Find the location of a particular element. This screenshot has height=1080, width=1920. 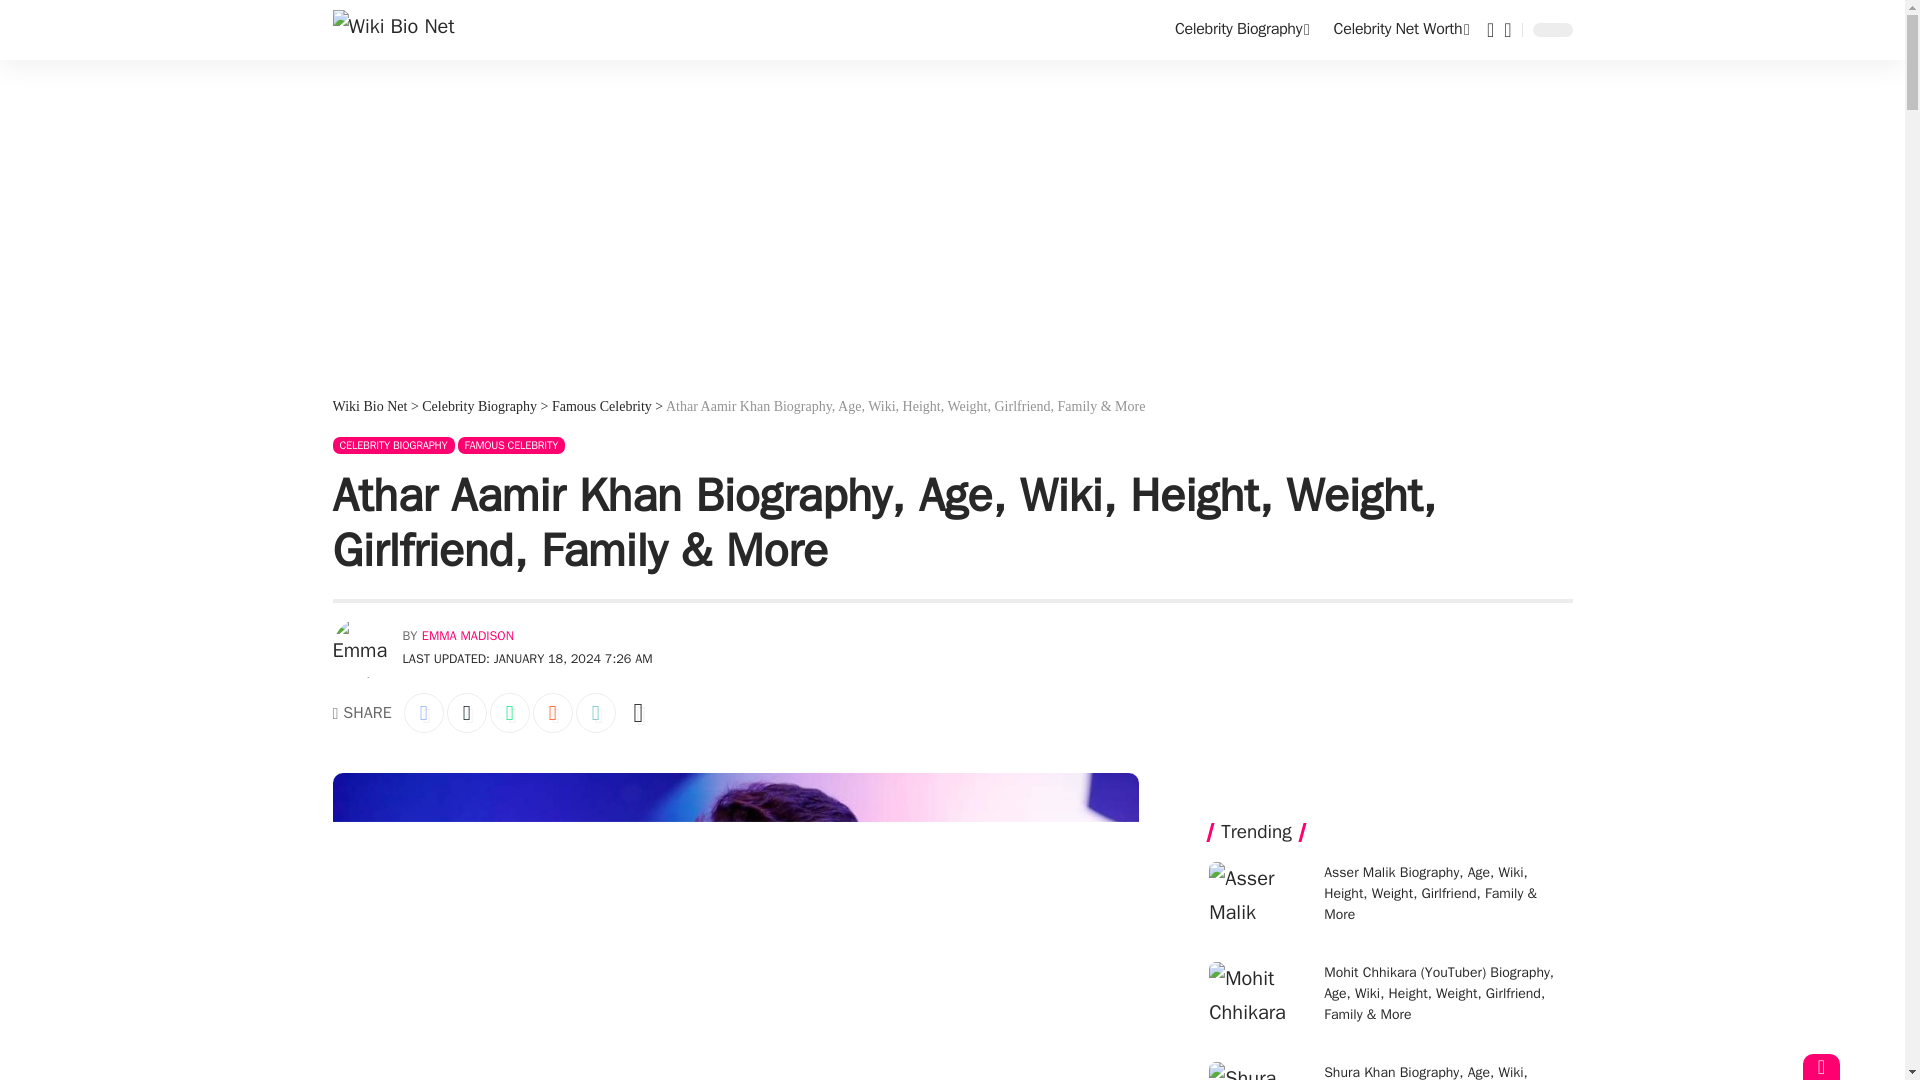

Go to Wiki Bio Net. is located at coordinates (370, 406).